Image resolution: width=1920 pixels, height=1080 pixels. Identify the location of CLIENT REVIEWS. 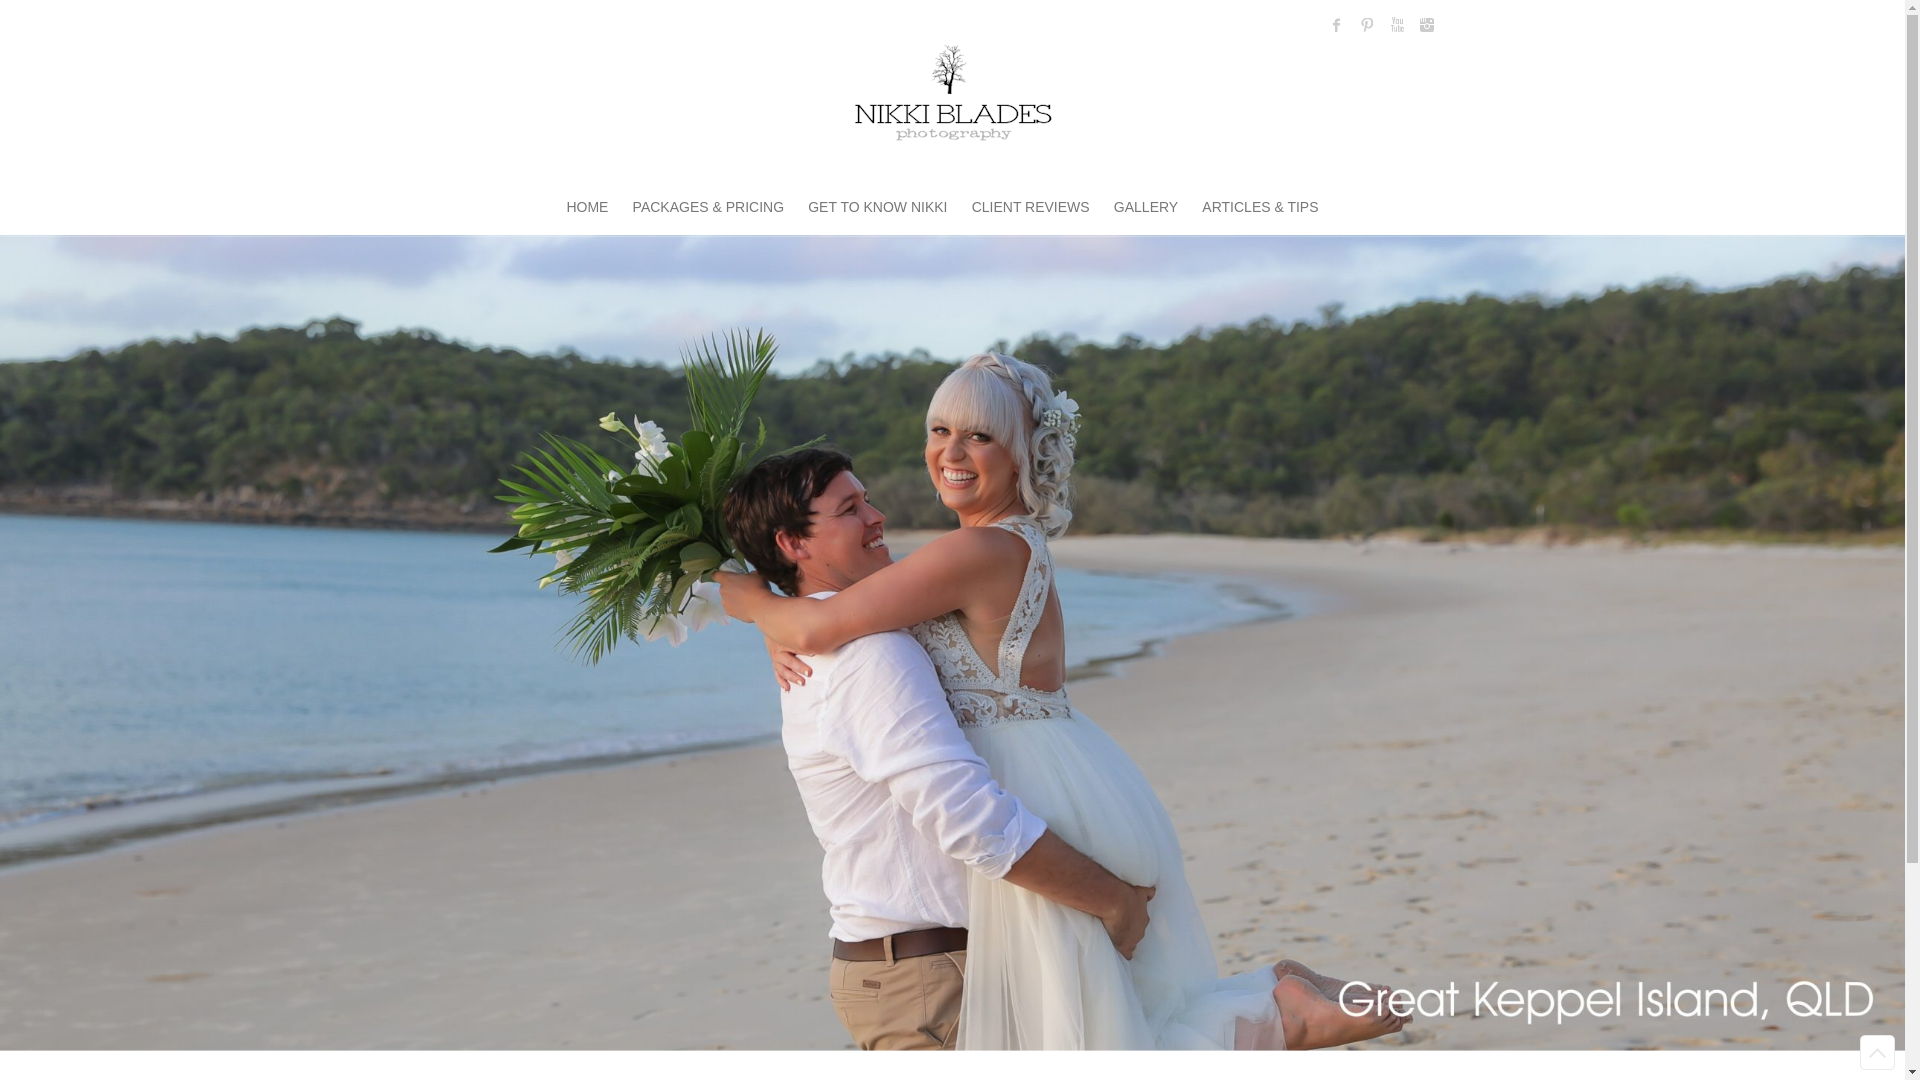
(1031, 208).